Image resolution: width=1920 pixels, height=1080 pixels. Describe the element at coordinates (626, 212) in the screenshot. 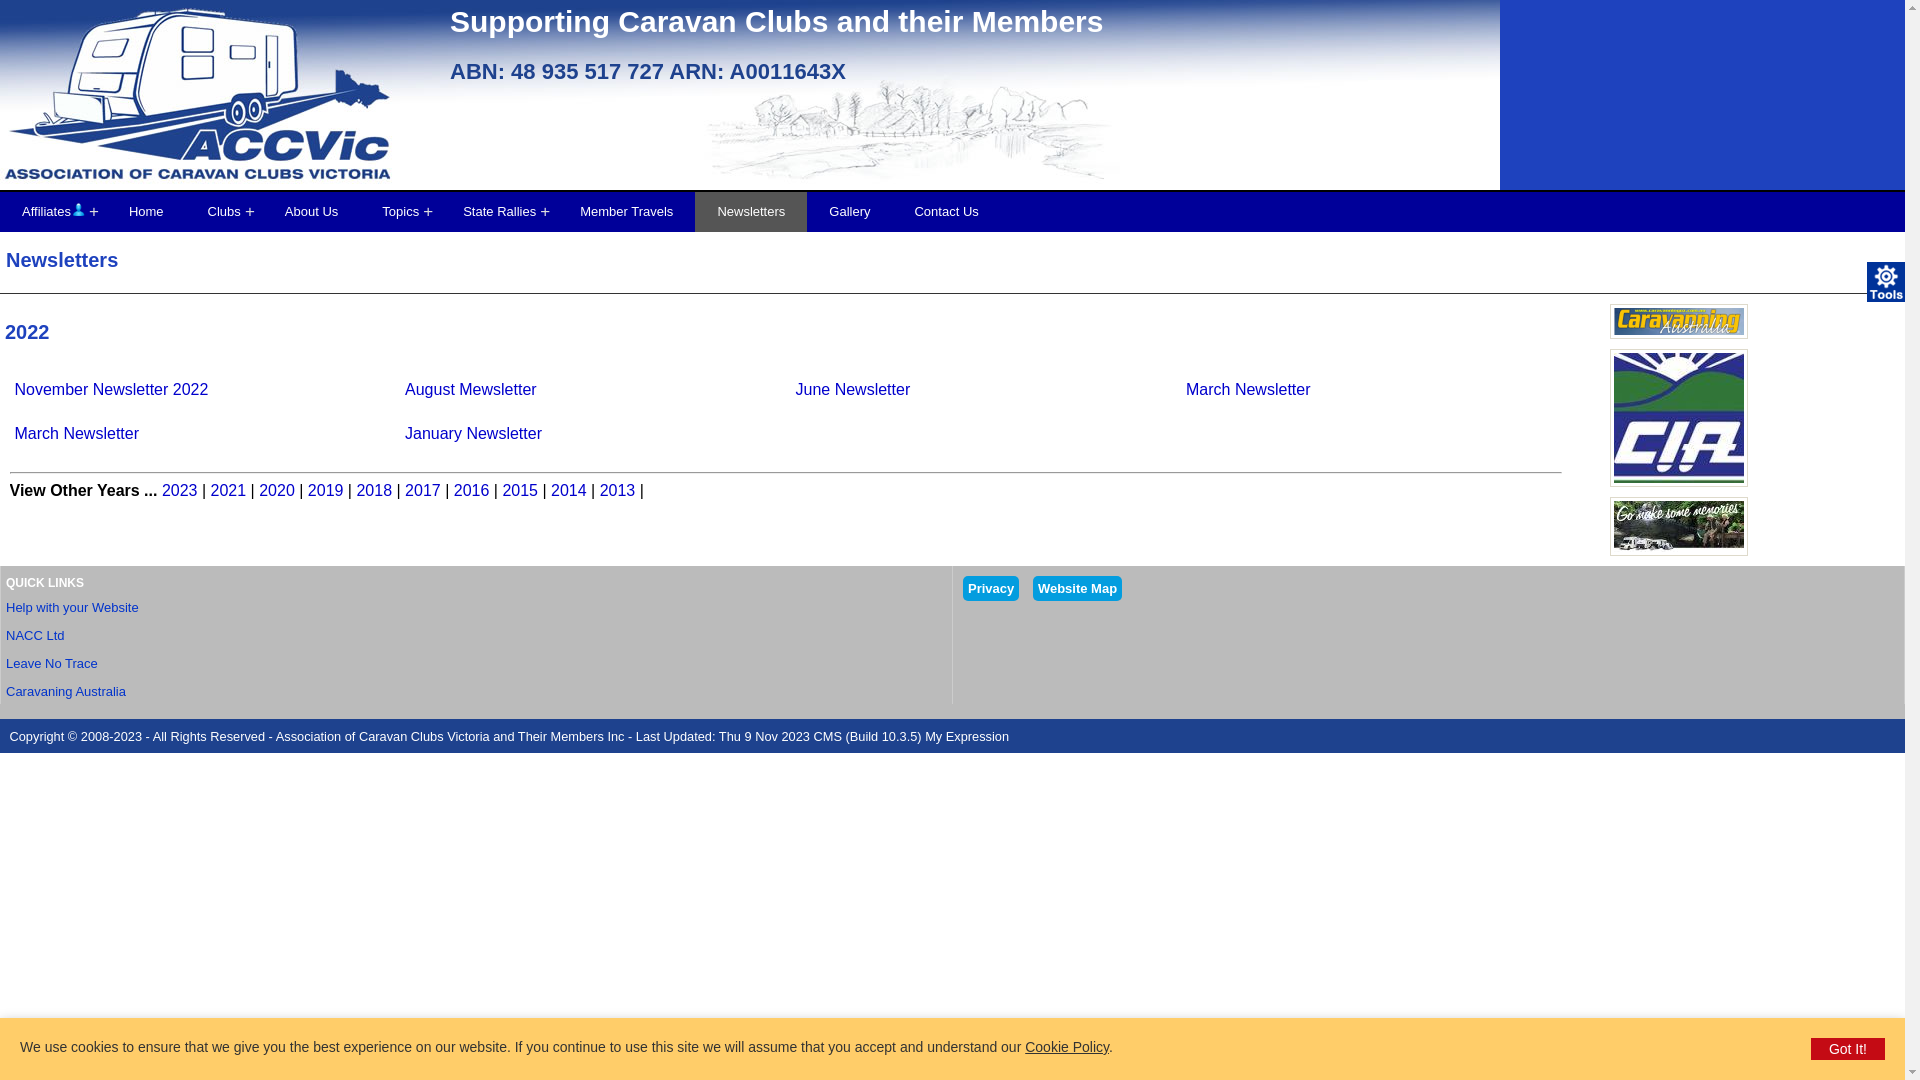

I see `Member Travels` at that location.